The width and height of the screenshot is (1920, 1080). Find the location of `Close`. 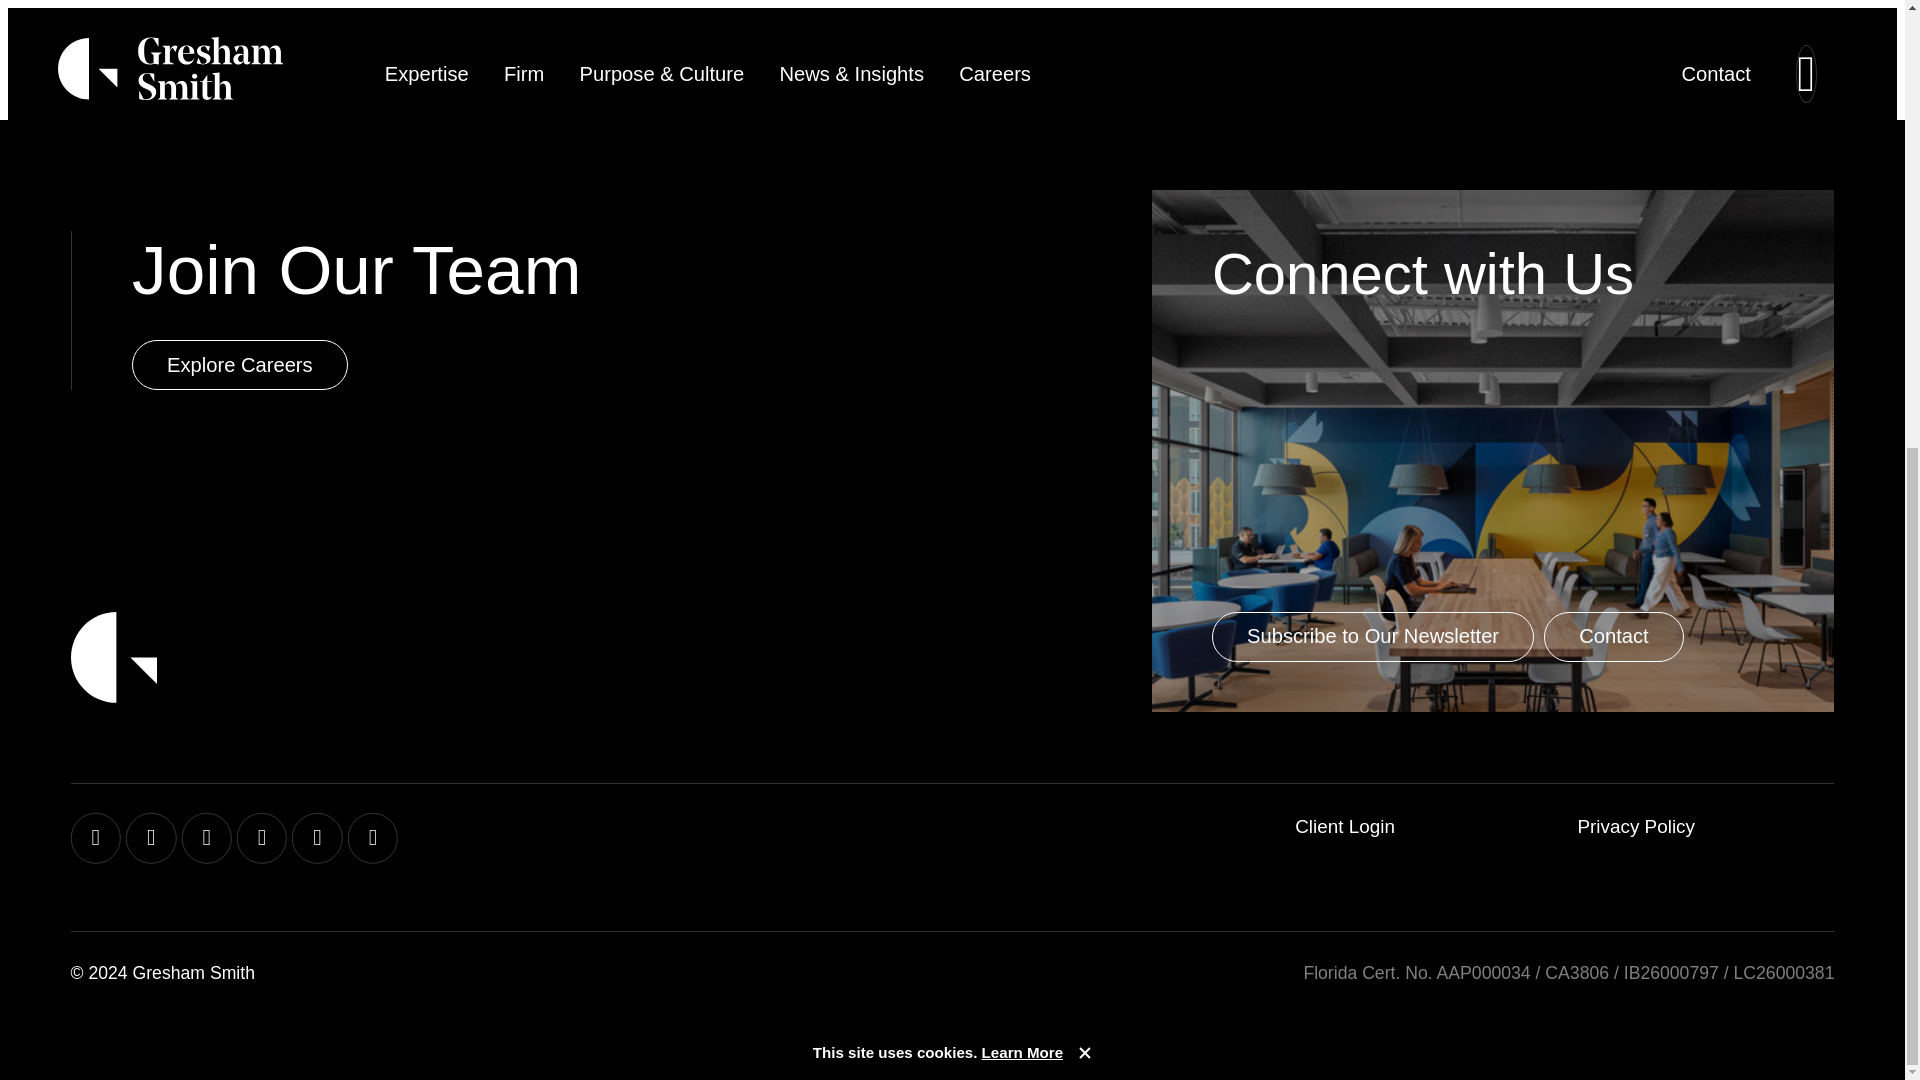

Close is located at coordinates (1084, 296).